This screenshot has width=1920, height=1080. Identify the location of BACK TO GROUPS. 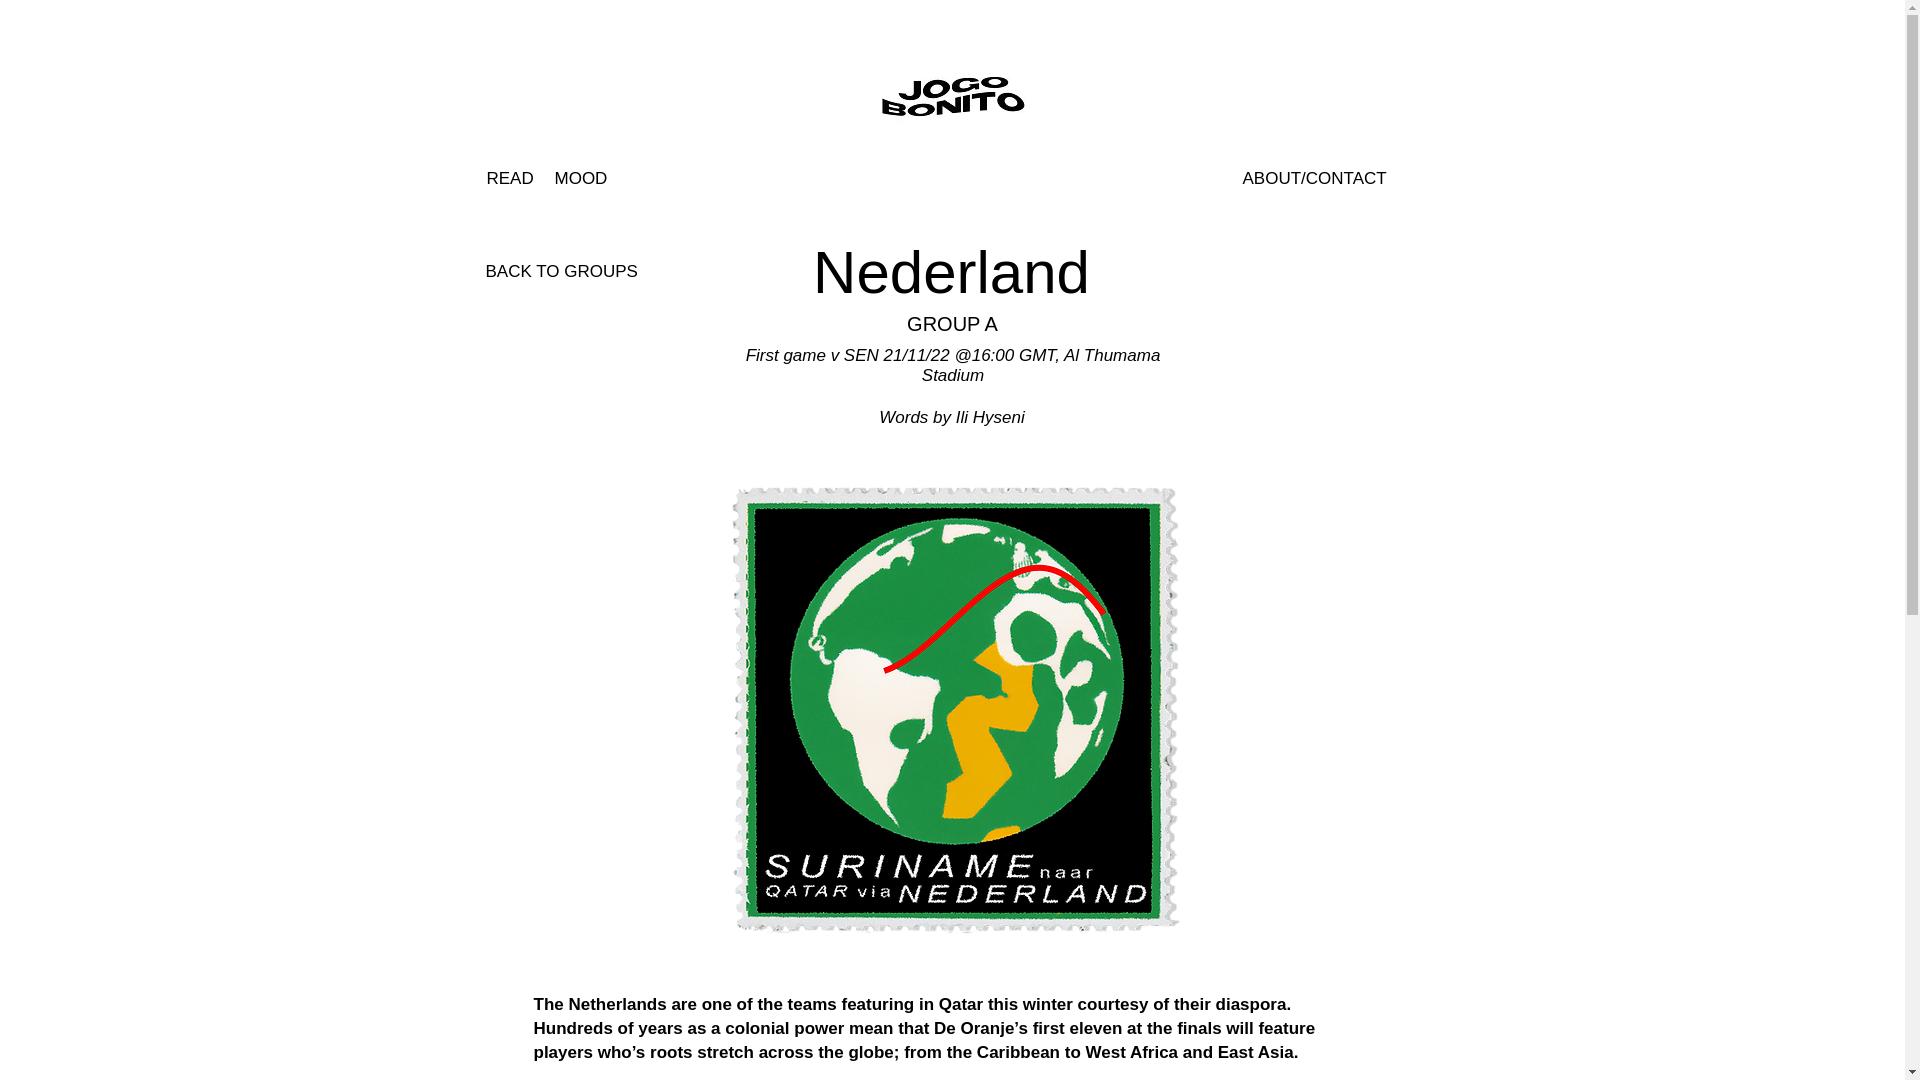
(561, 271).